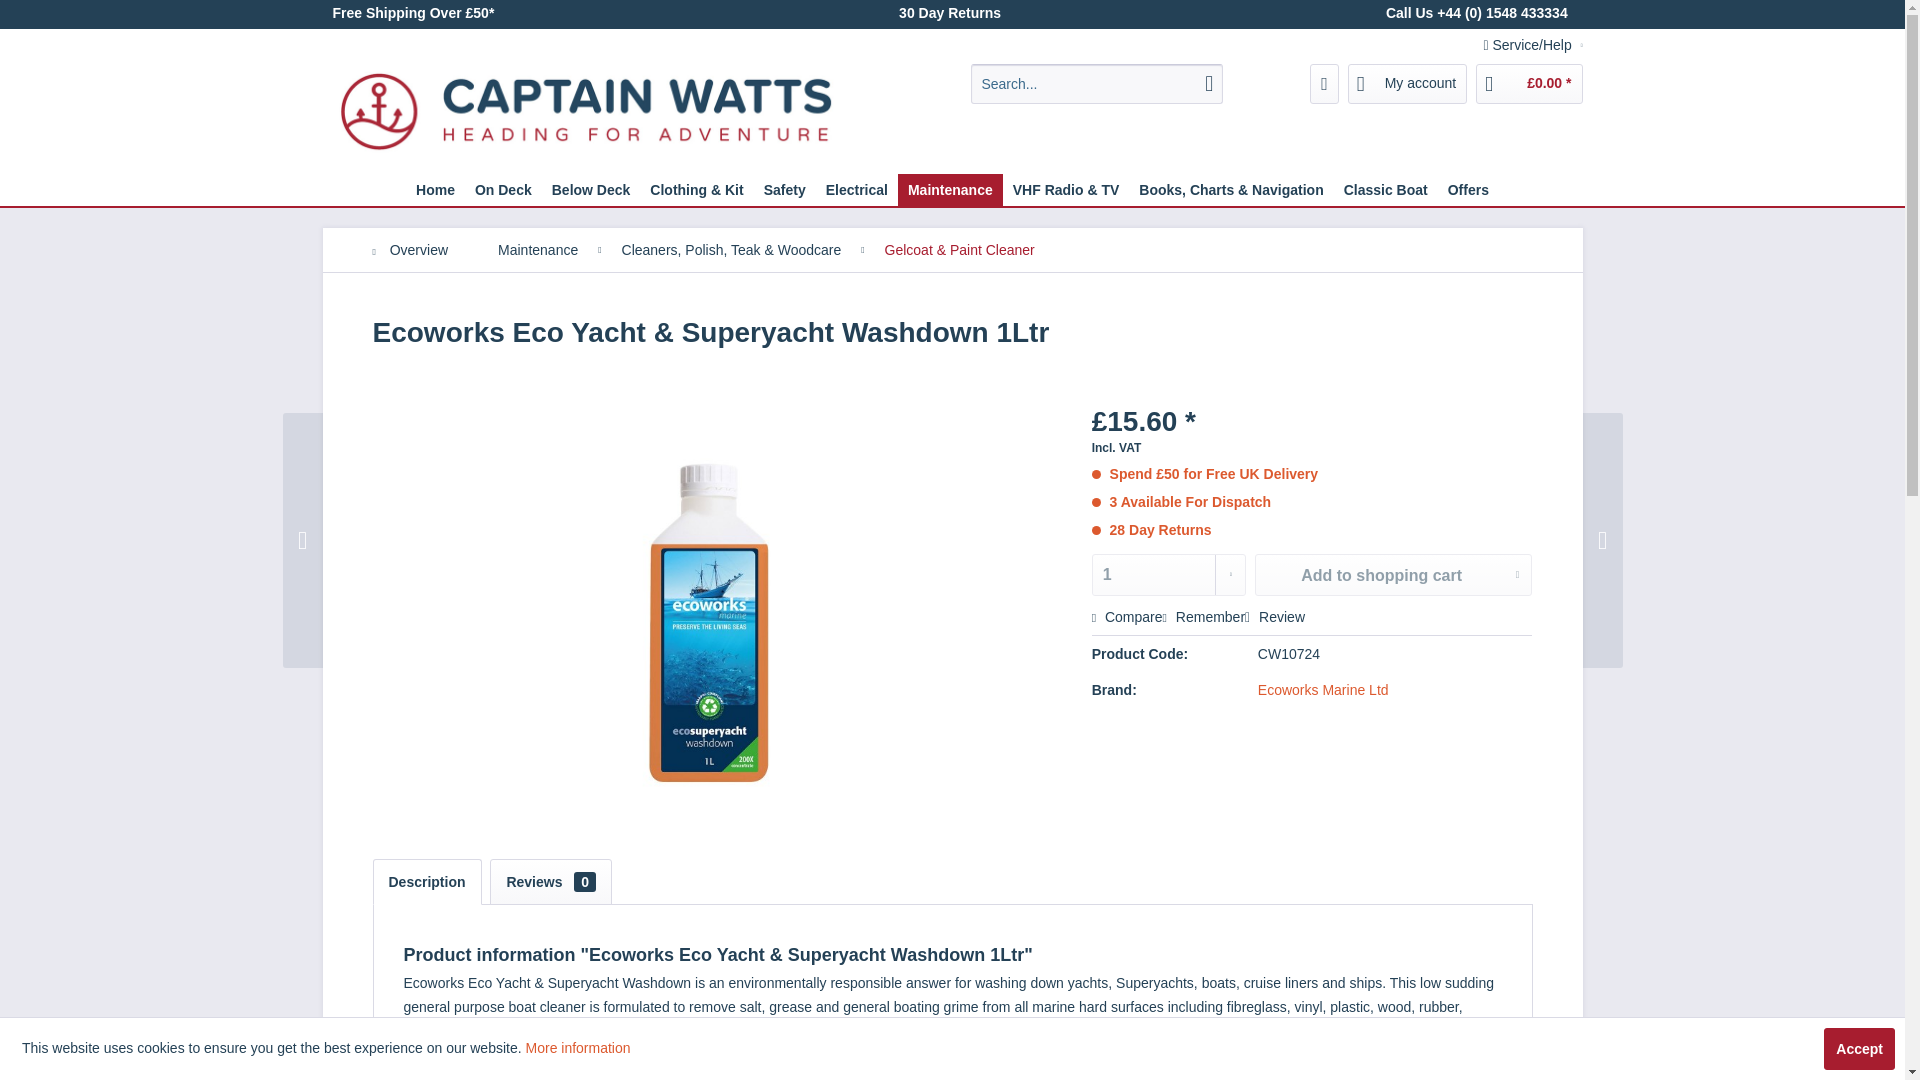  What do you see at coordinates (1386, 190) in the screenshot?
I see `Classic Boat` at bounding box center [1386, 190].